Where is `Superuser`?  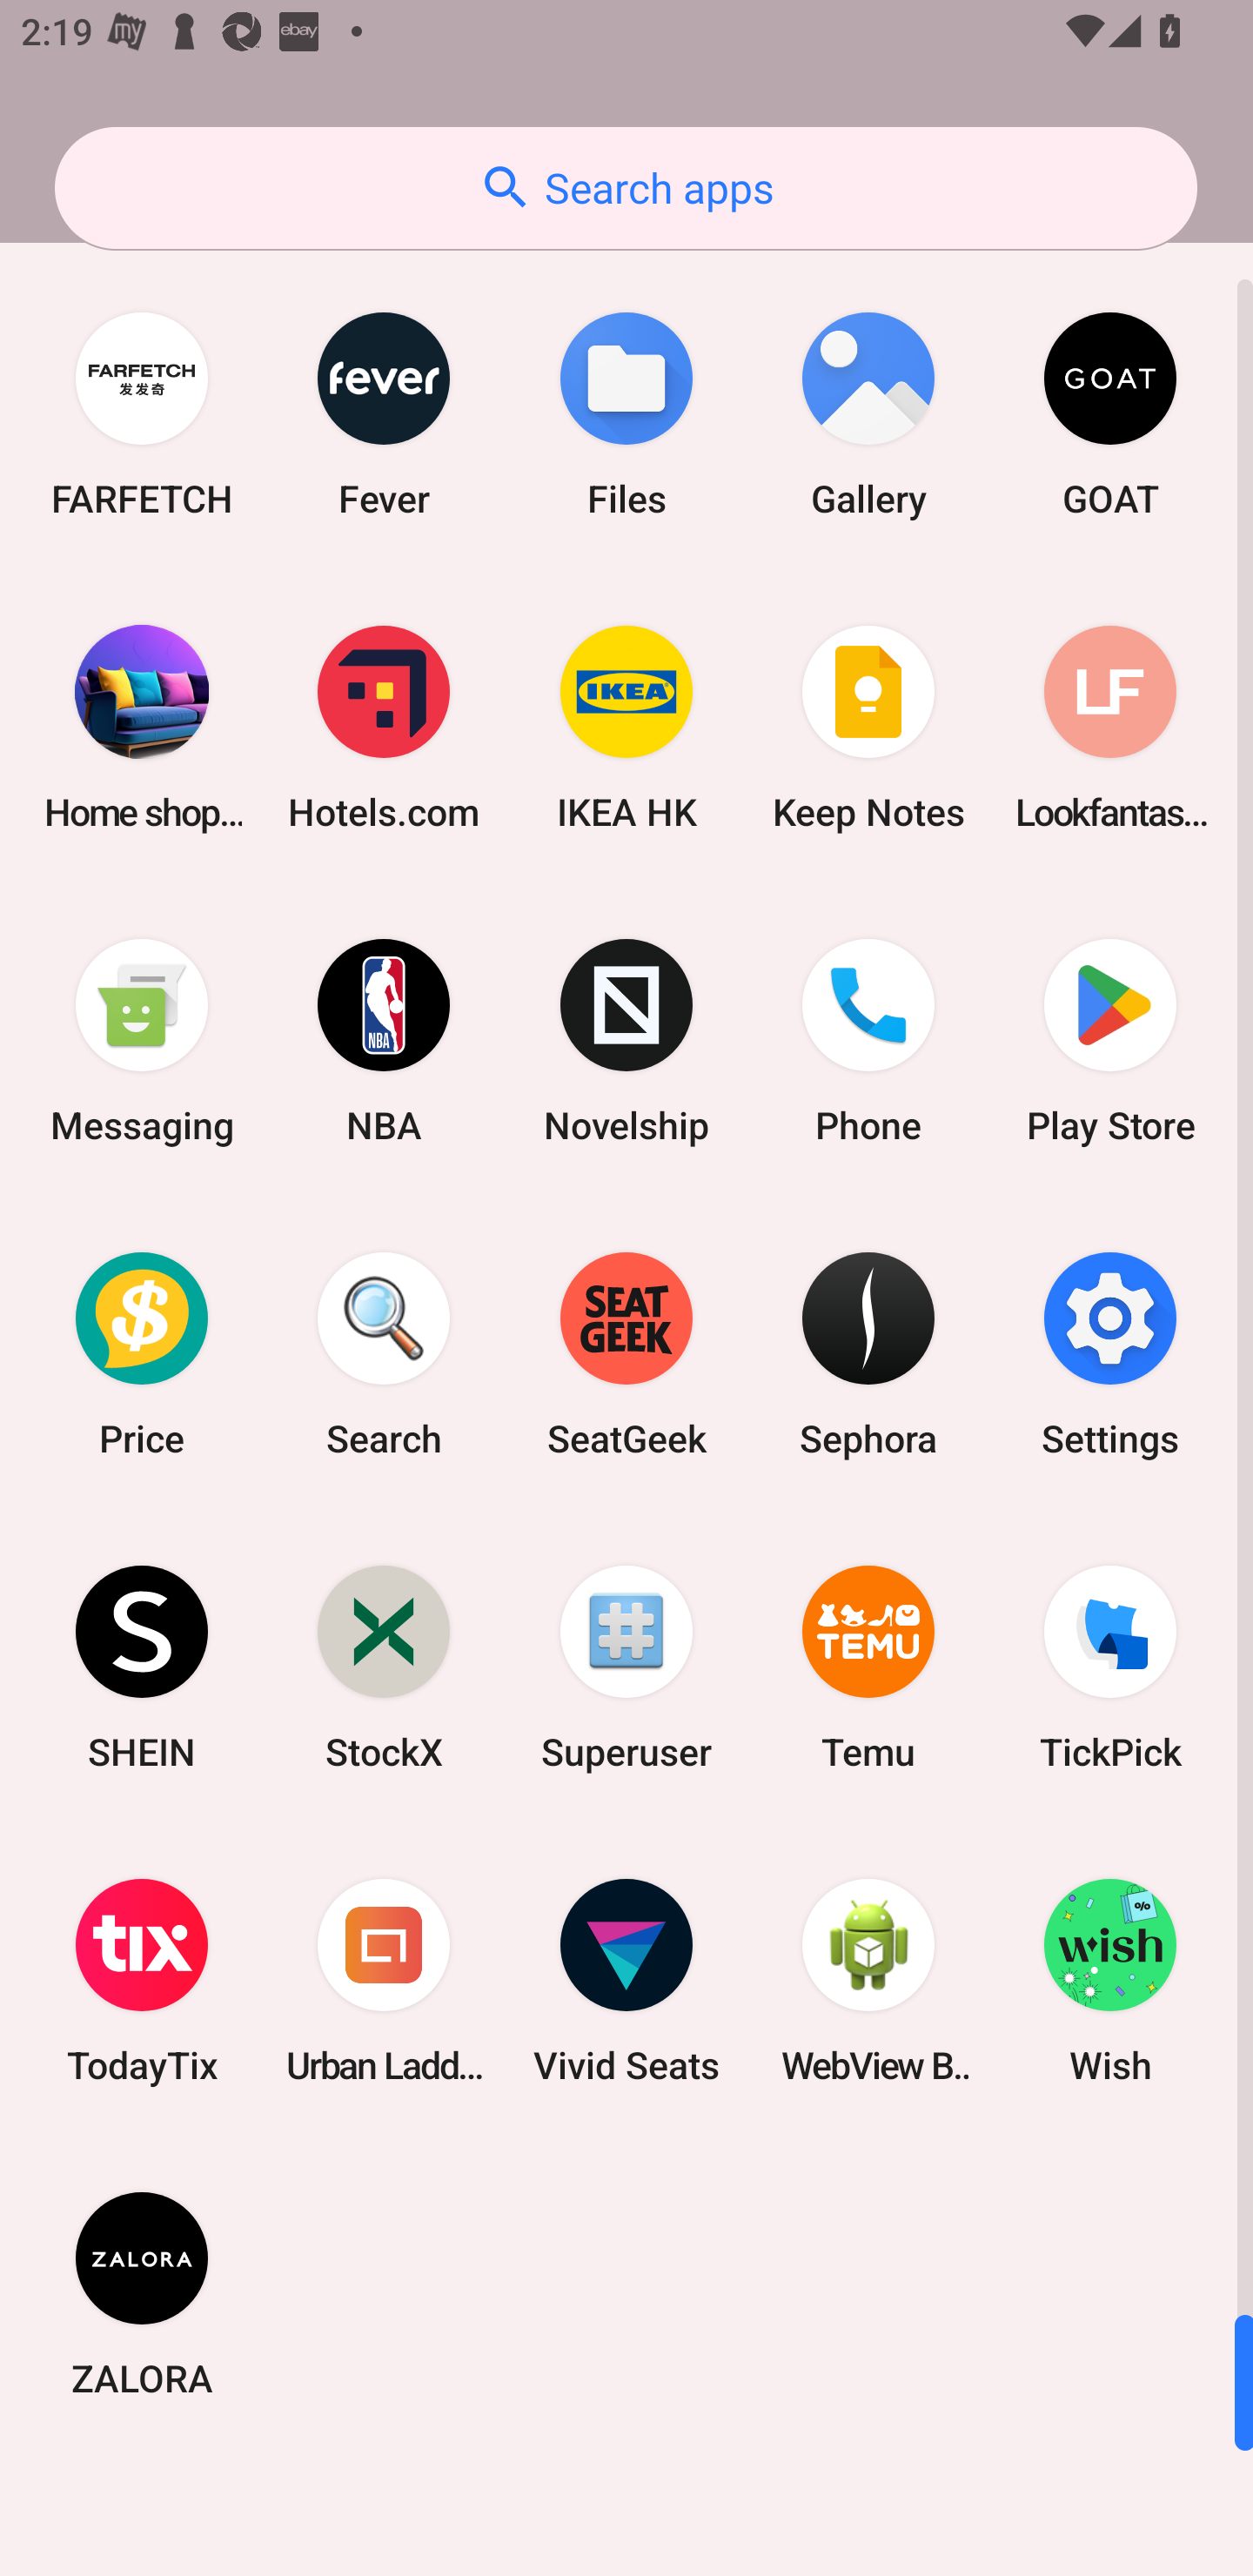
Superuser is located at coordinates (626, 1666).